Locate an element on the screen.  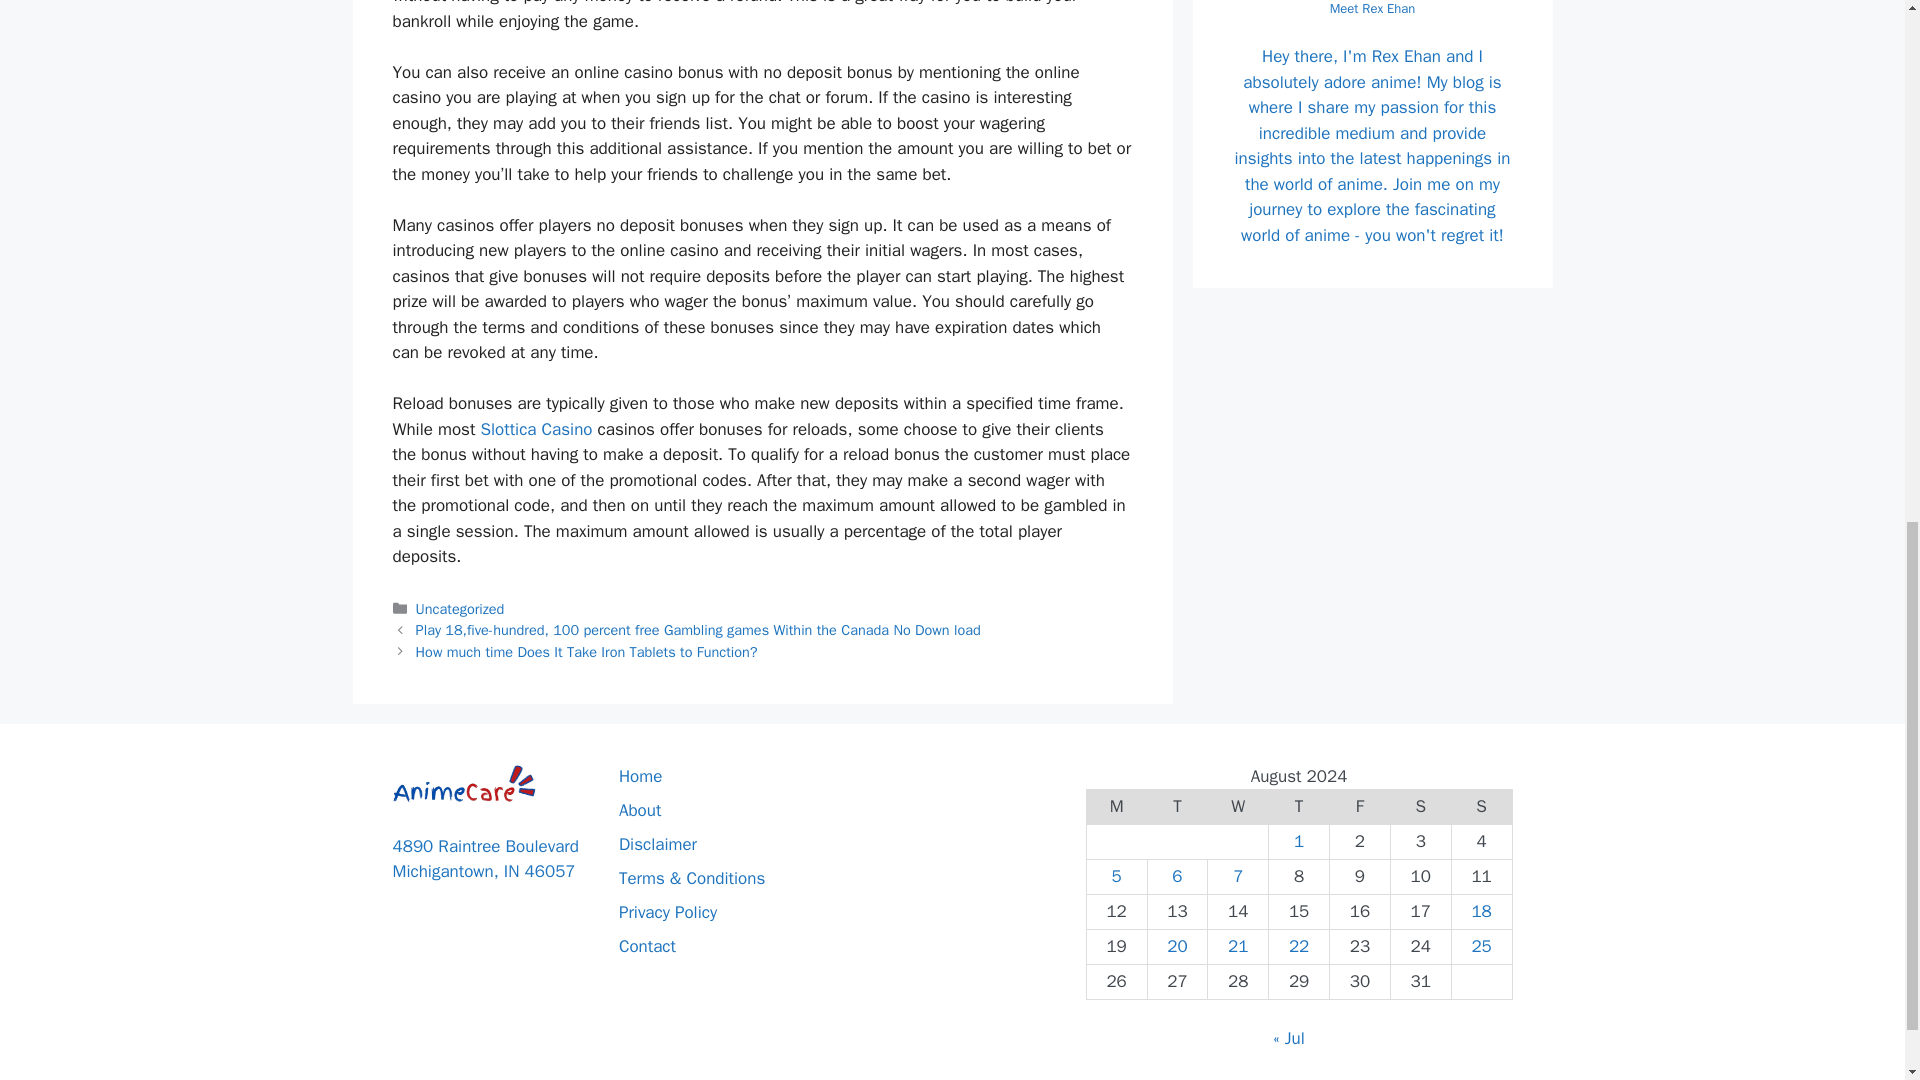
Sunday is located at coordinates (1482, 807).